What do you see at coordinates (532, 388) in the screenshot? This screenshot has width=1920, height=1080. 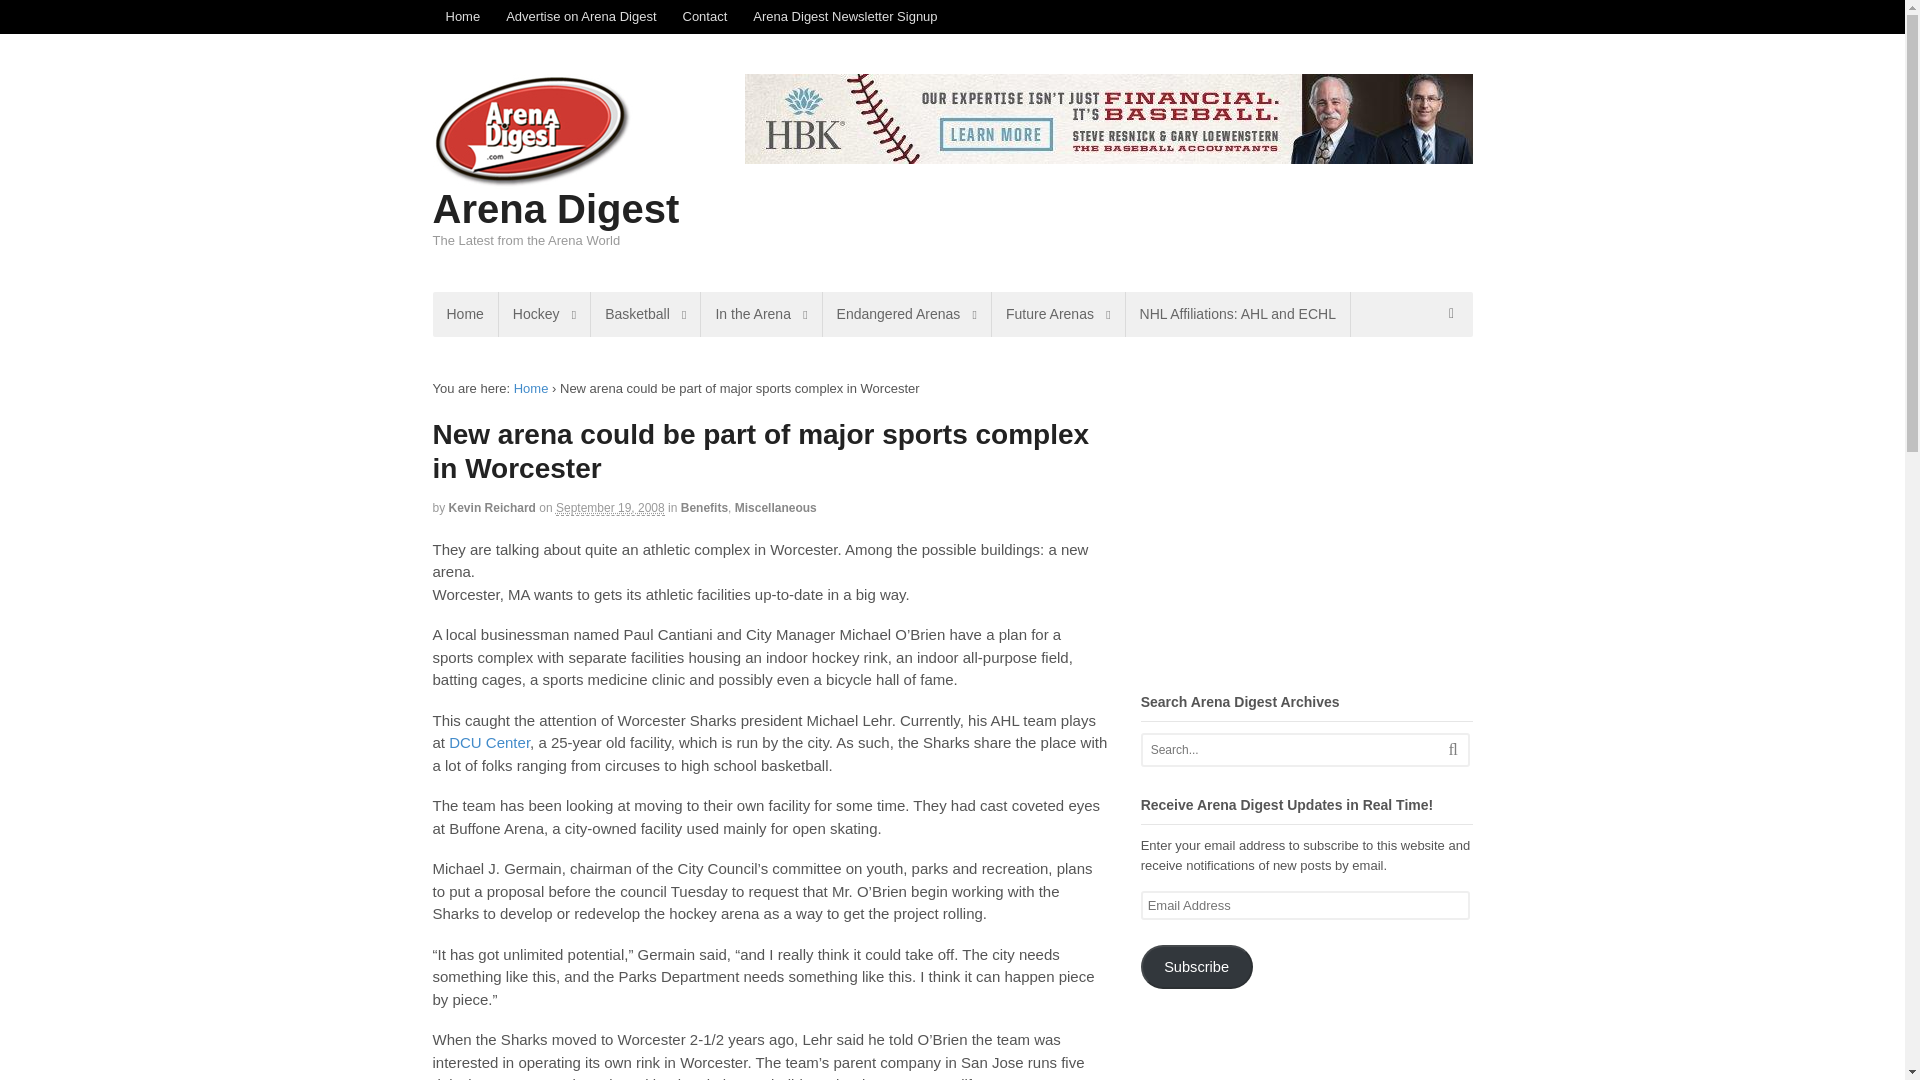 I see `Home` at bounding box center [532, 388].